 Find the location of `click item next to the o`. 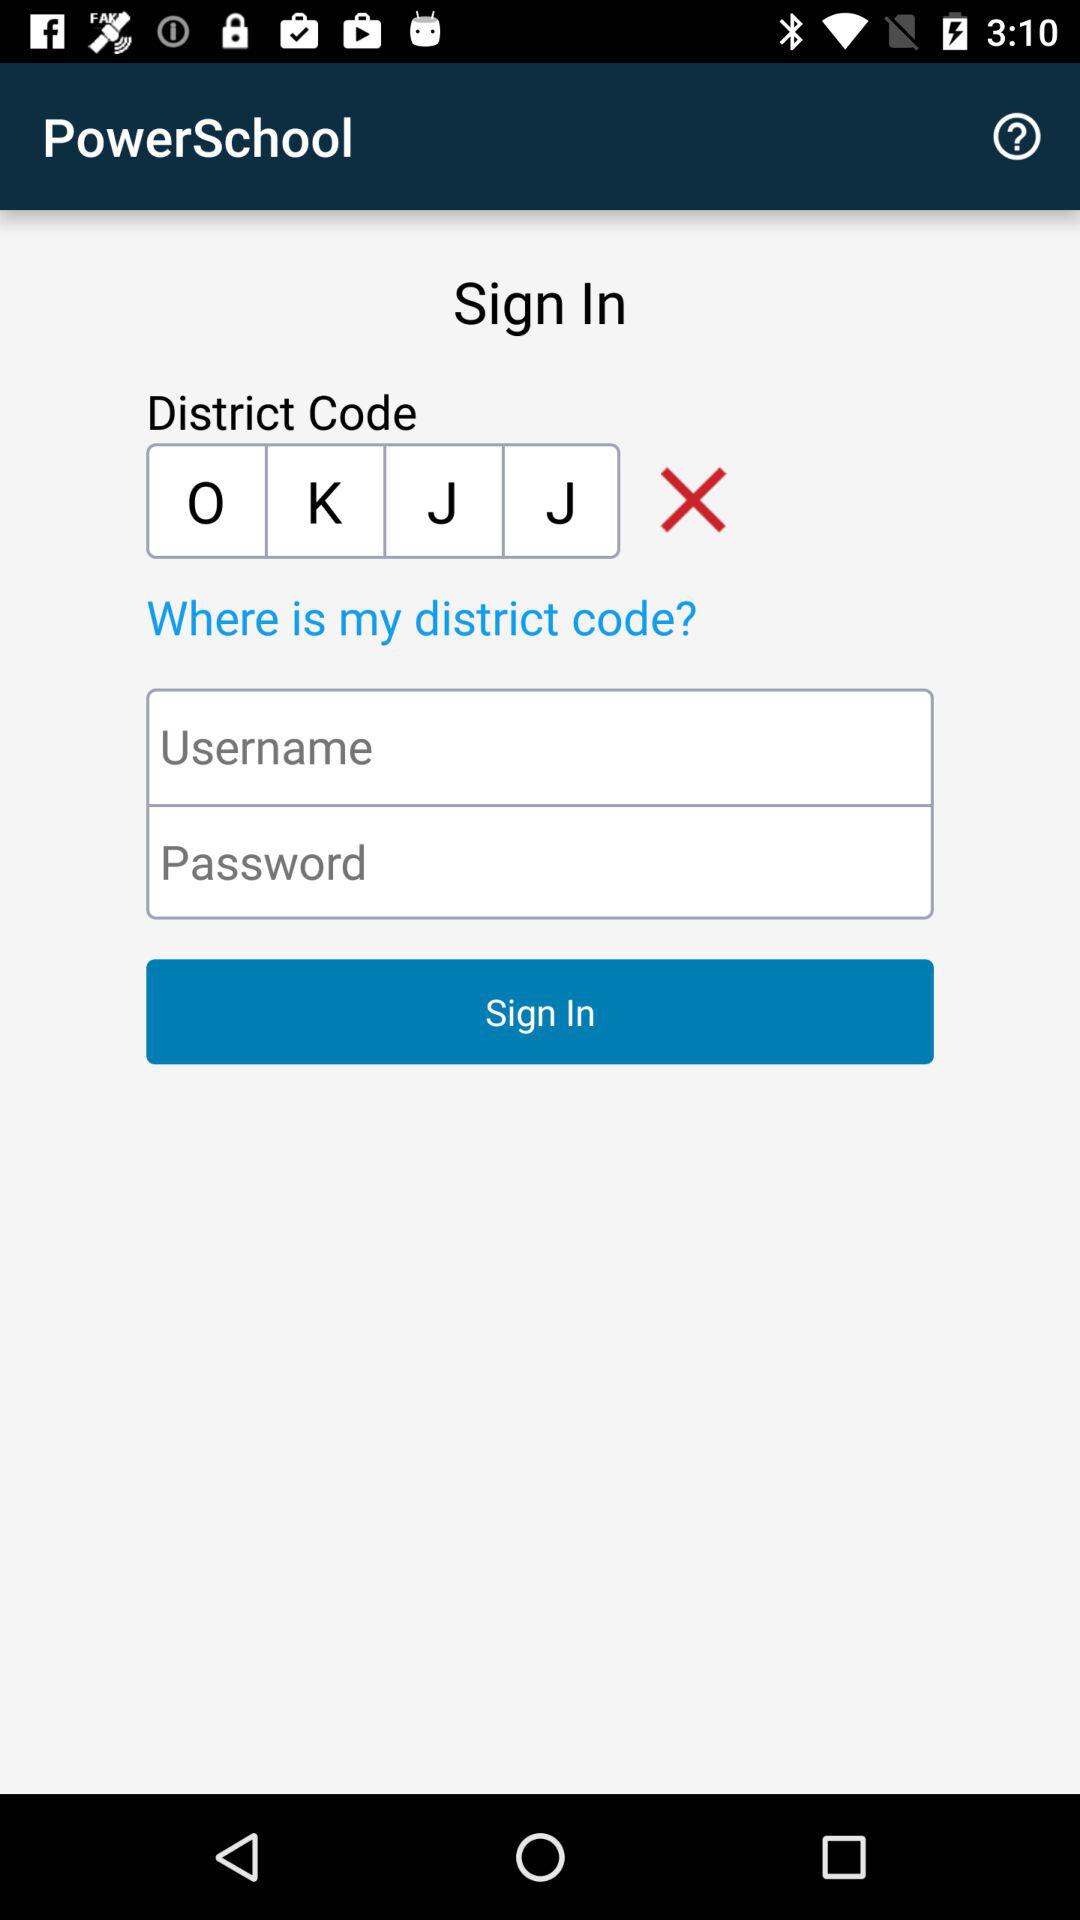

click item next to the o is located at coordinates (324, 500).